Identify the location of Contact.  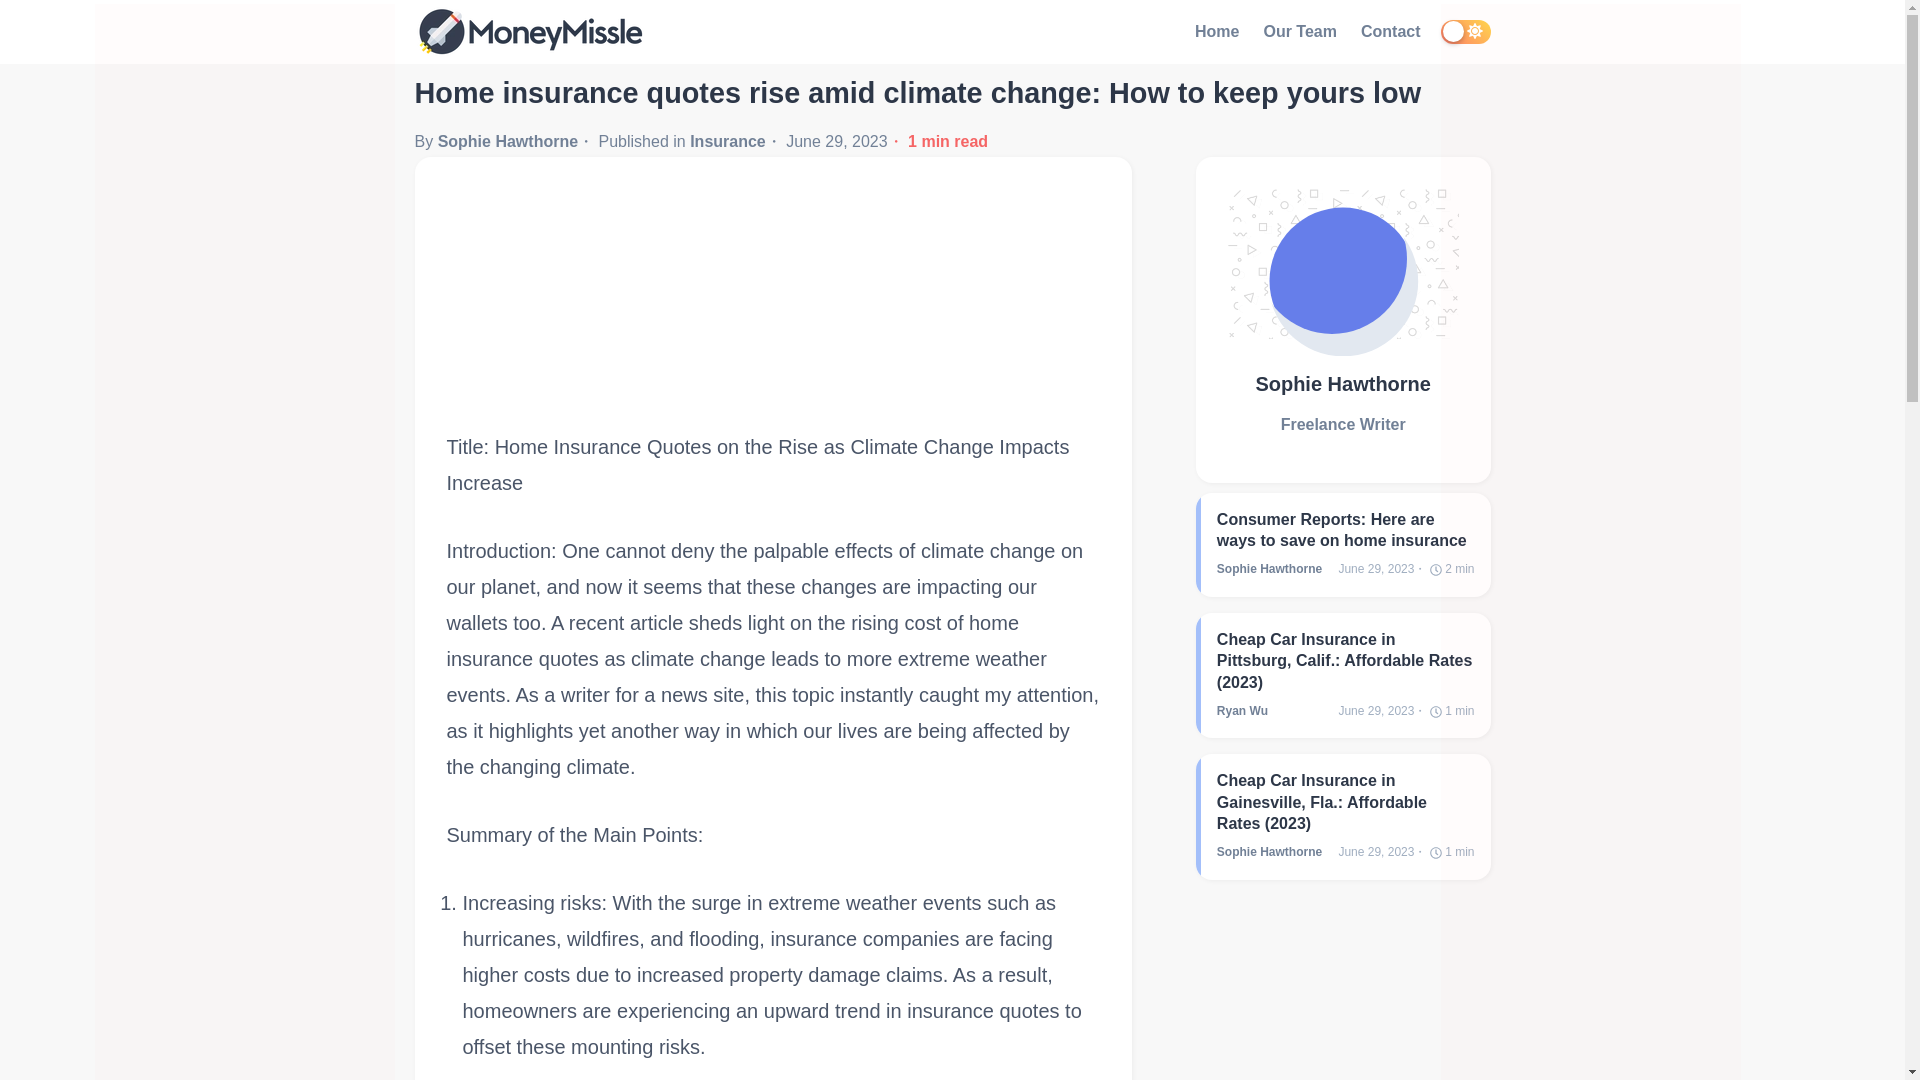
(1390, 32).